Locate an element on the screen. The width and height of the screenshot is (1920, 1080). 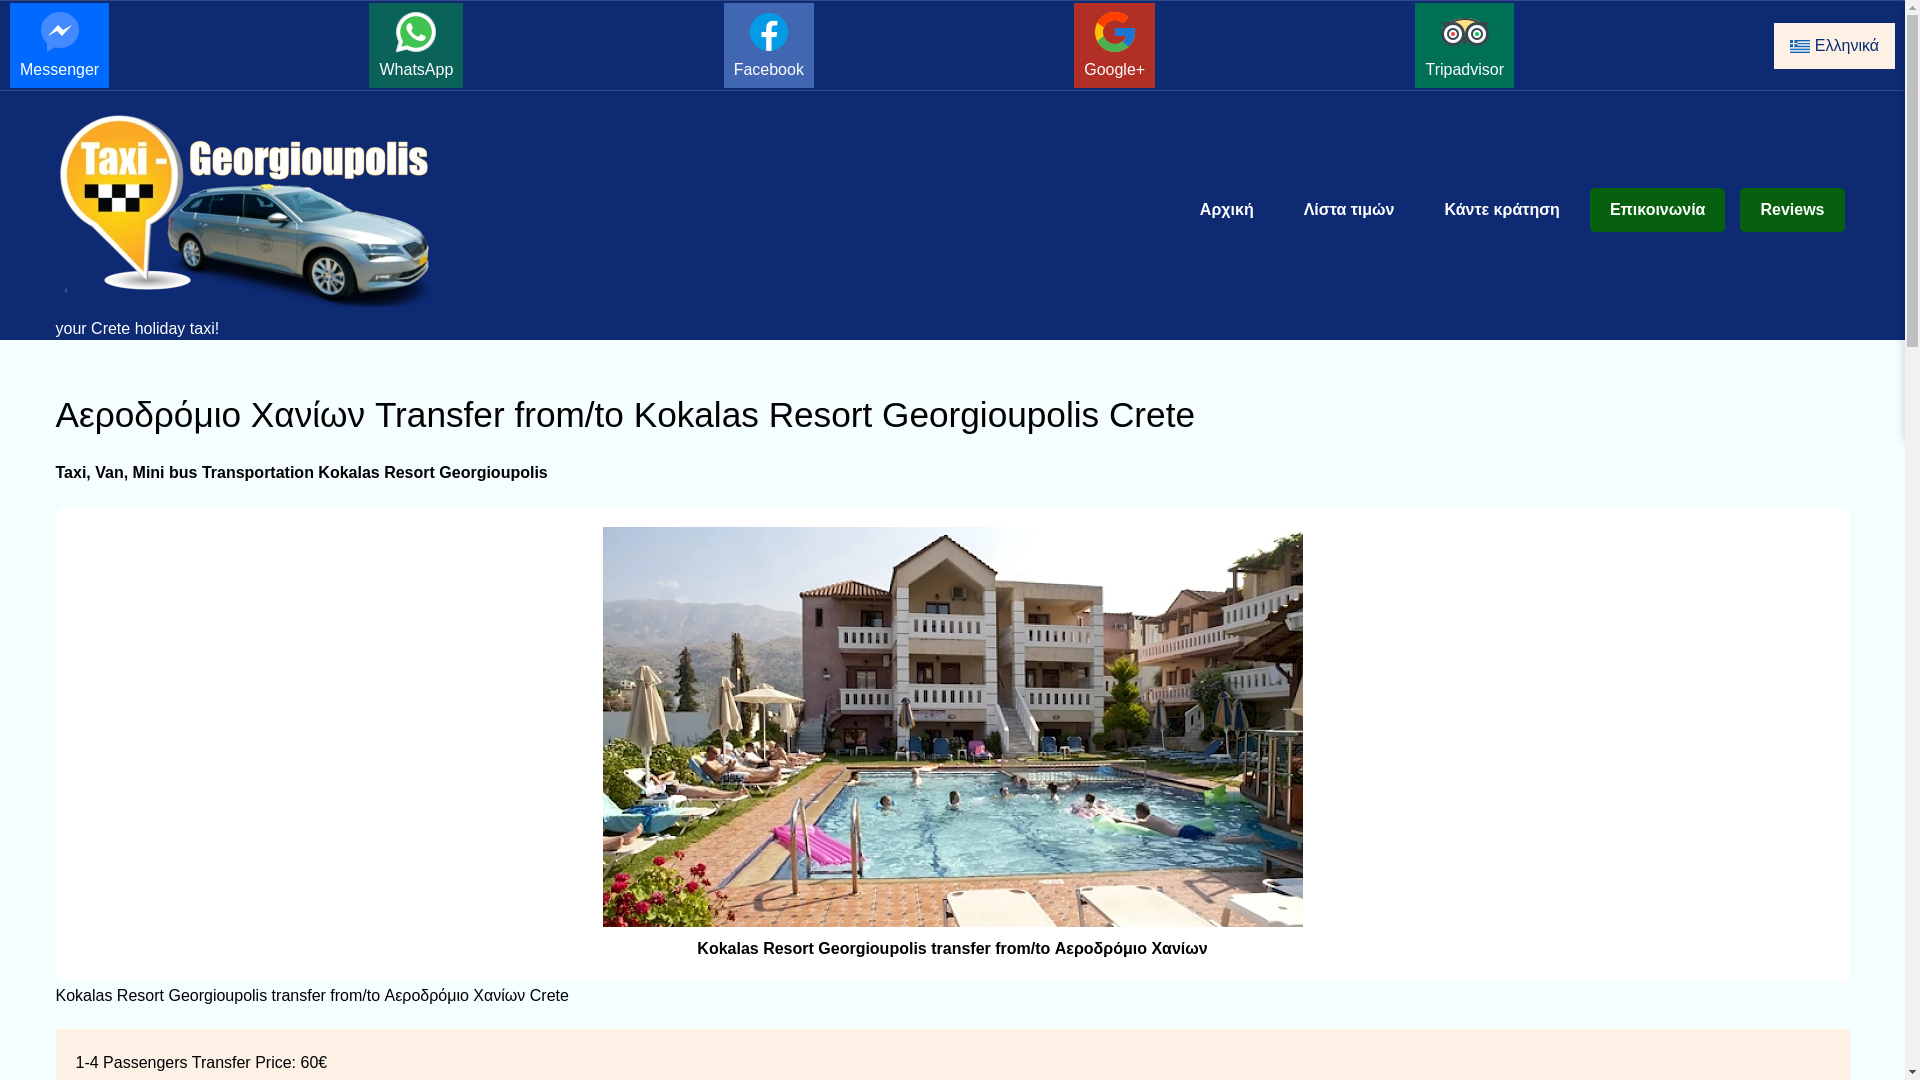
Reviews is located at coordinates (1791, 210).